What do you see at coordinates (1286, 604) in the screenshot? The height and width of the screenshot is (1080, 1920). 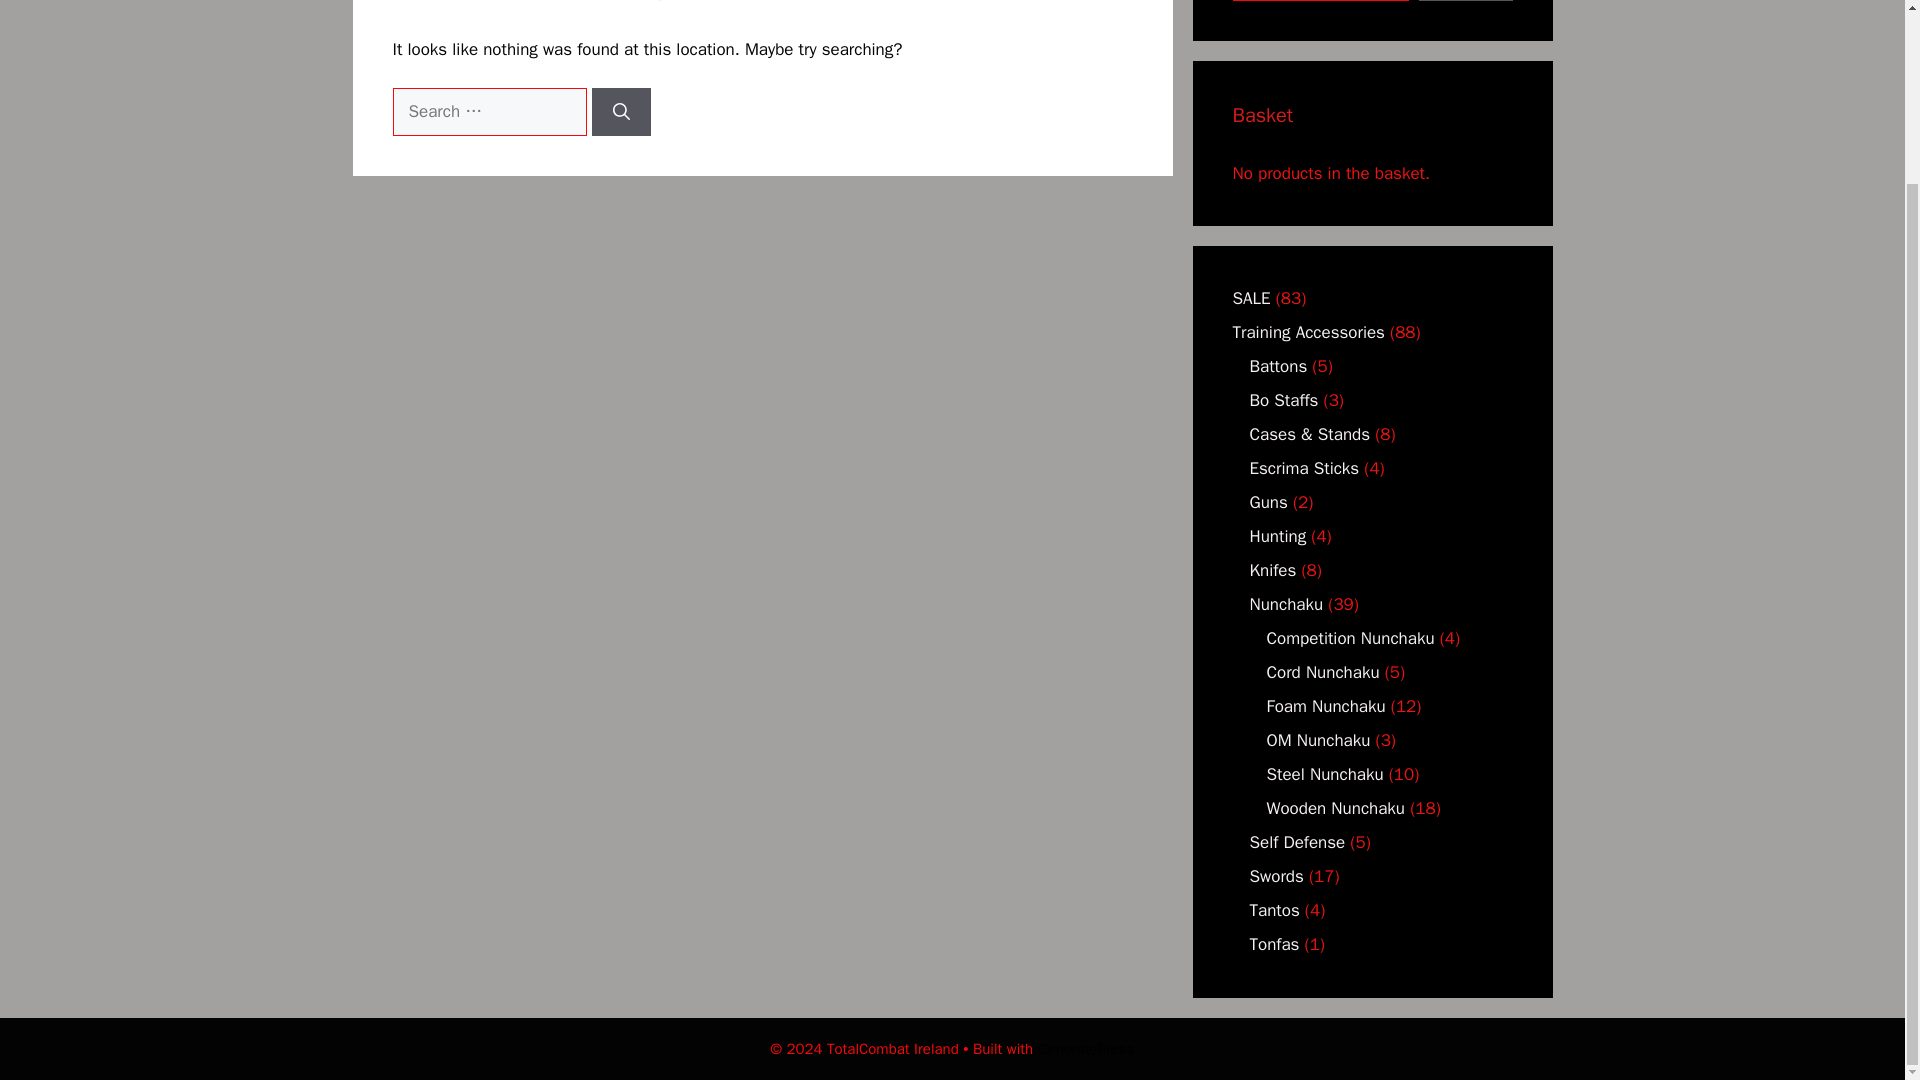 I see `Nunchaku` at bounding box center [1286, 604].